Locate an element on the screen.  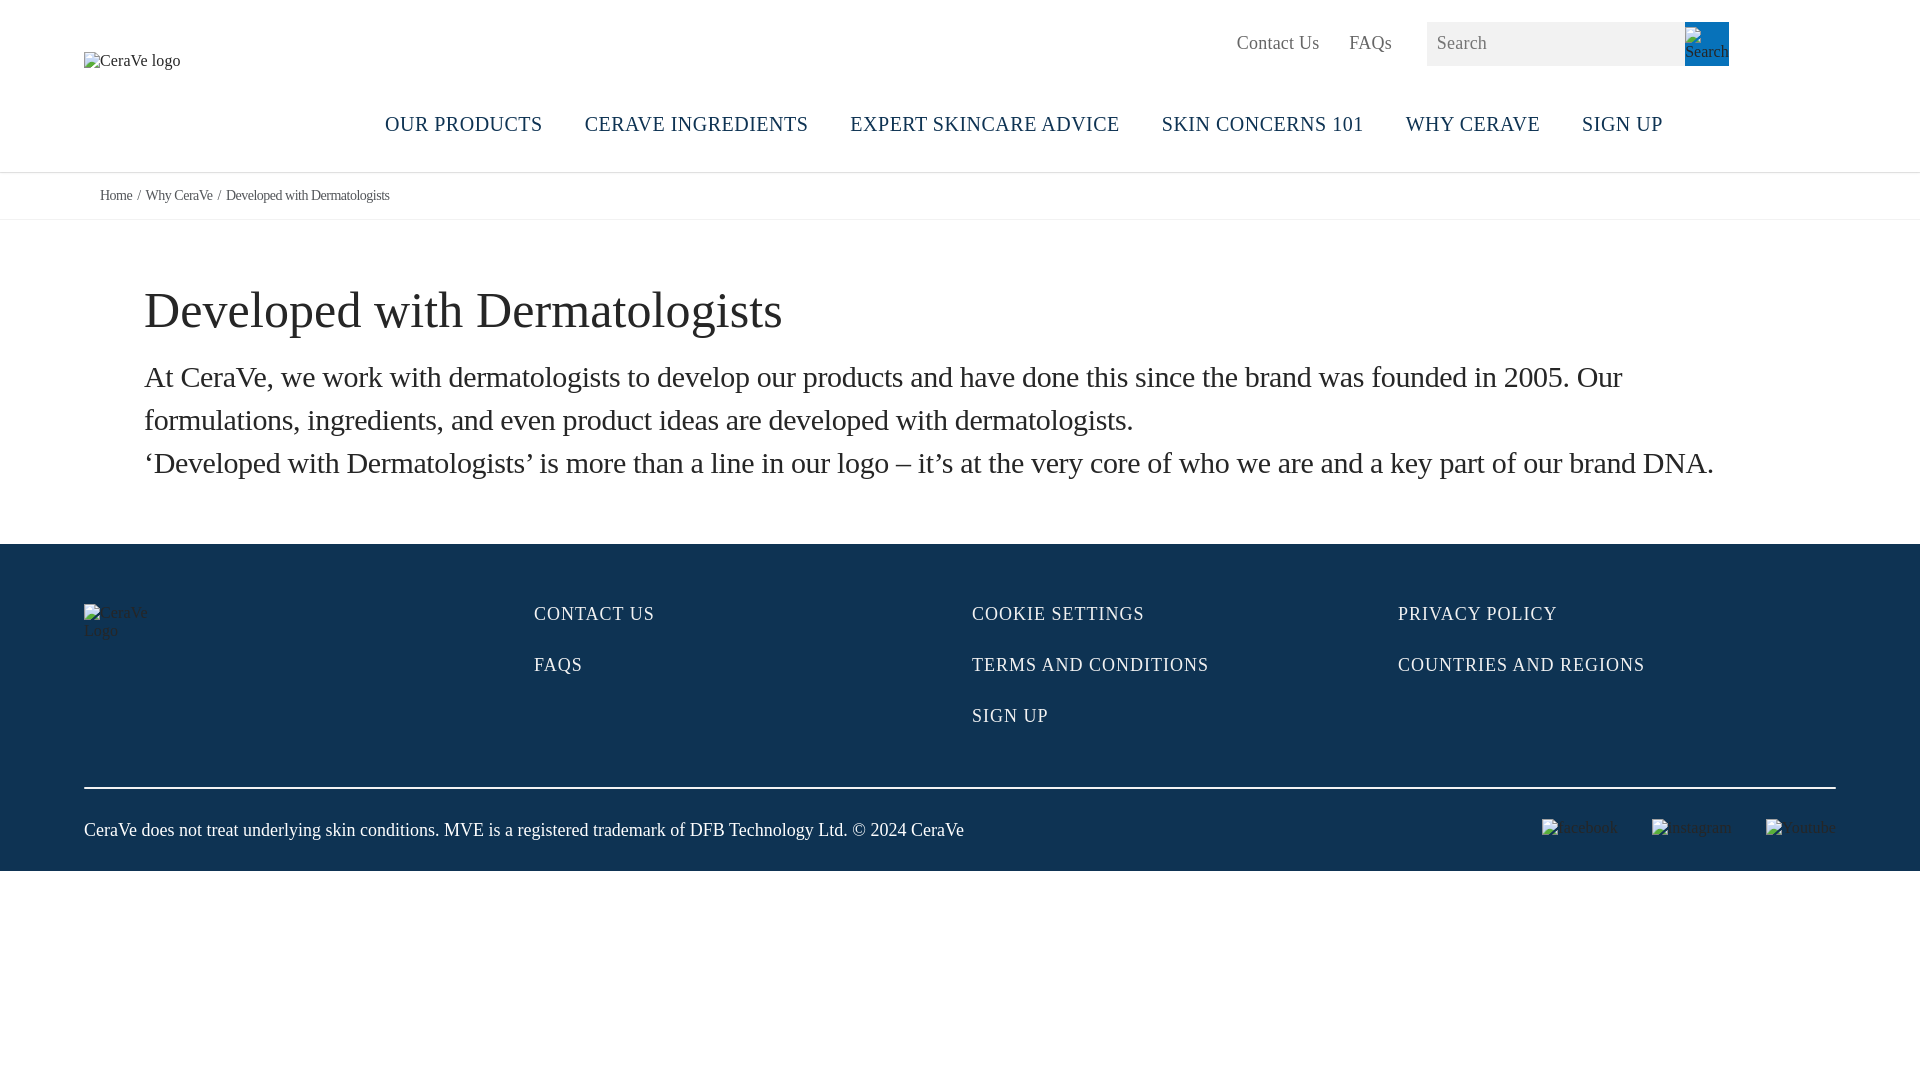
FAQs is located at coordinates (1370, 42).